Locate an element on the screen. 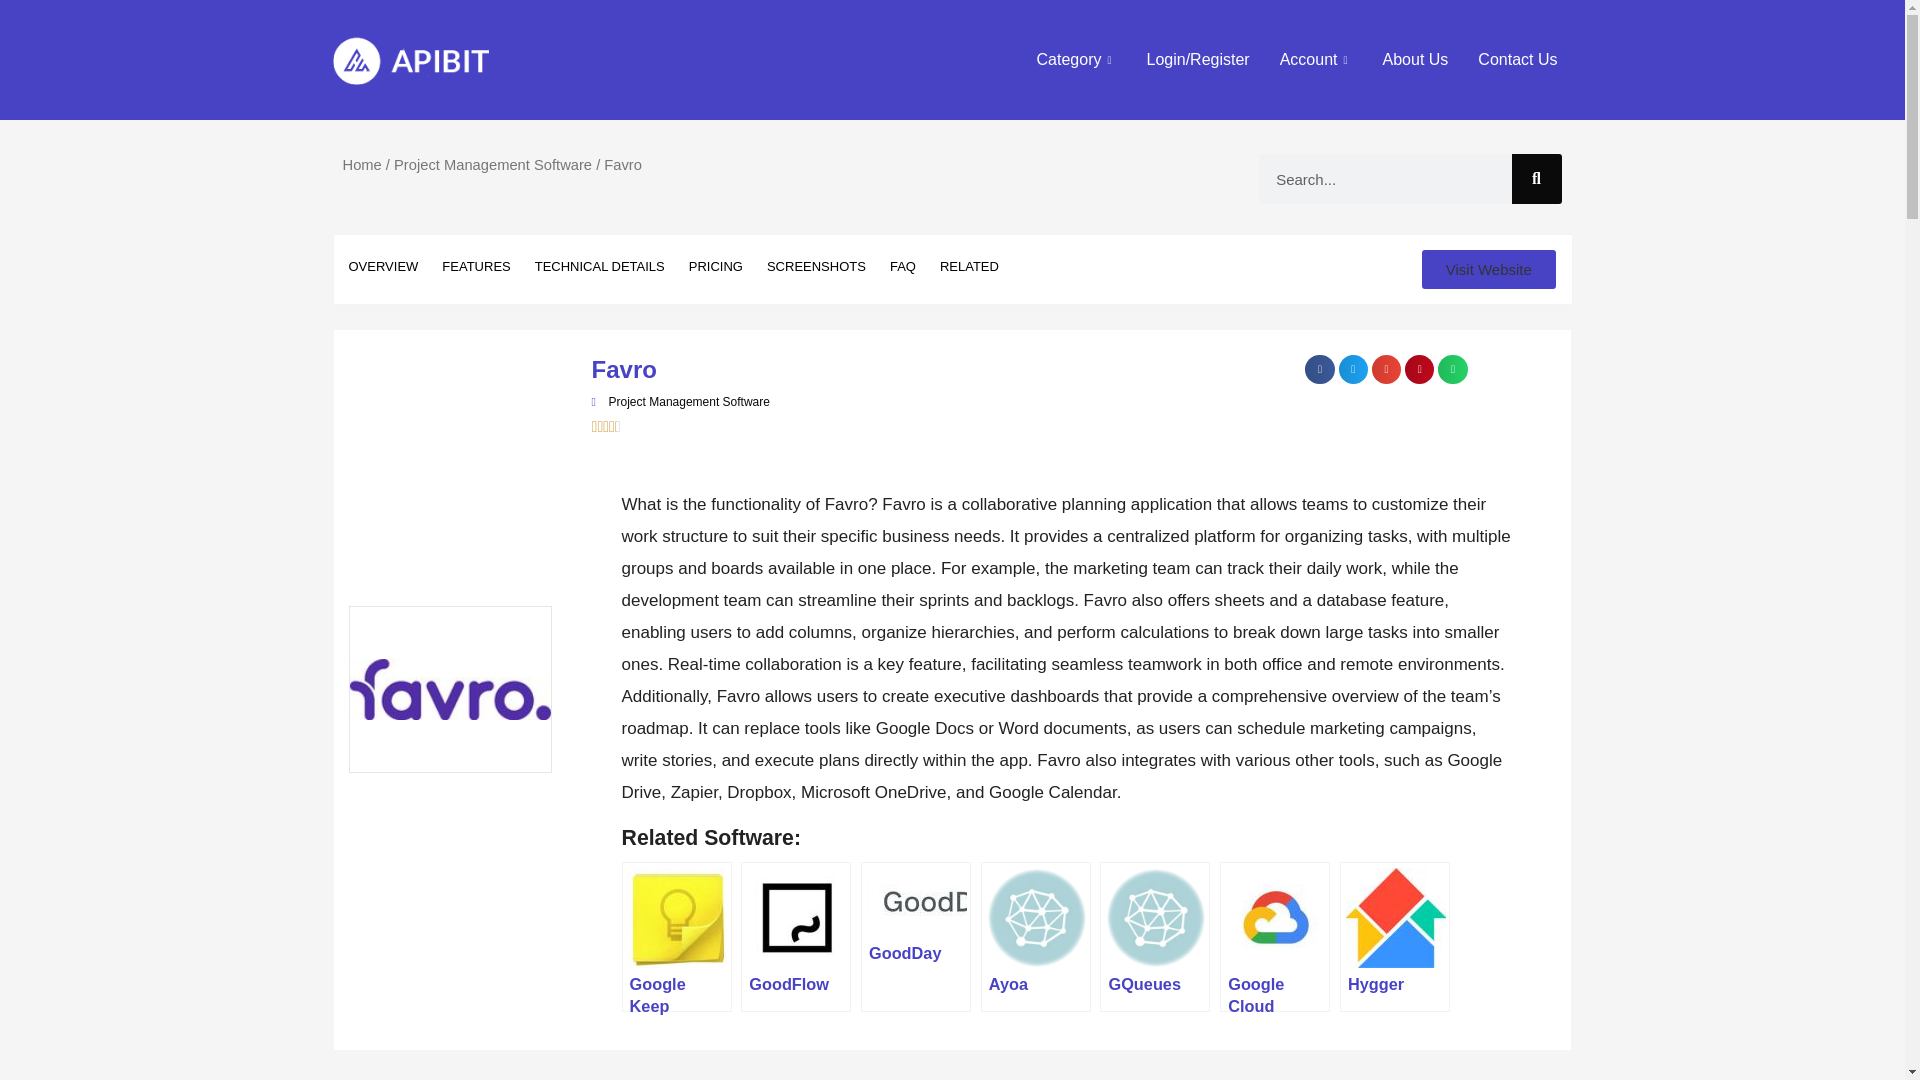 Image resolution: width=1920 pixels, height=1080 pixels. Hygger 10 is located at coordinates (1395, 918).